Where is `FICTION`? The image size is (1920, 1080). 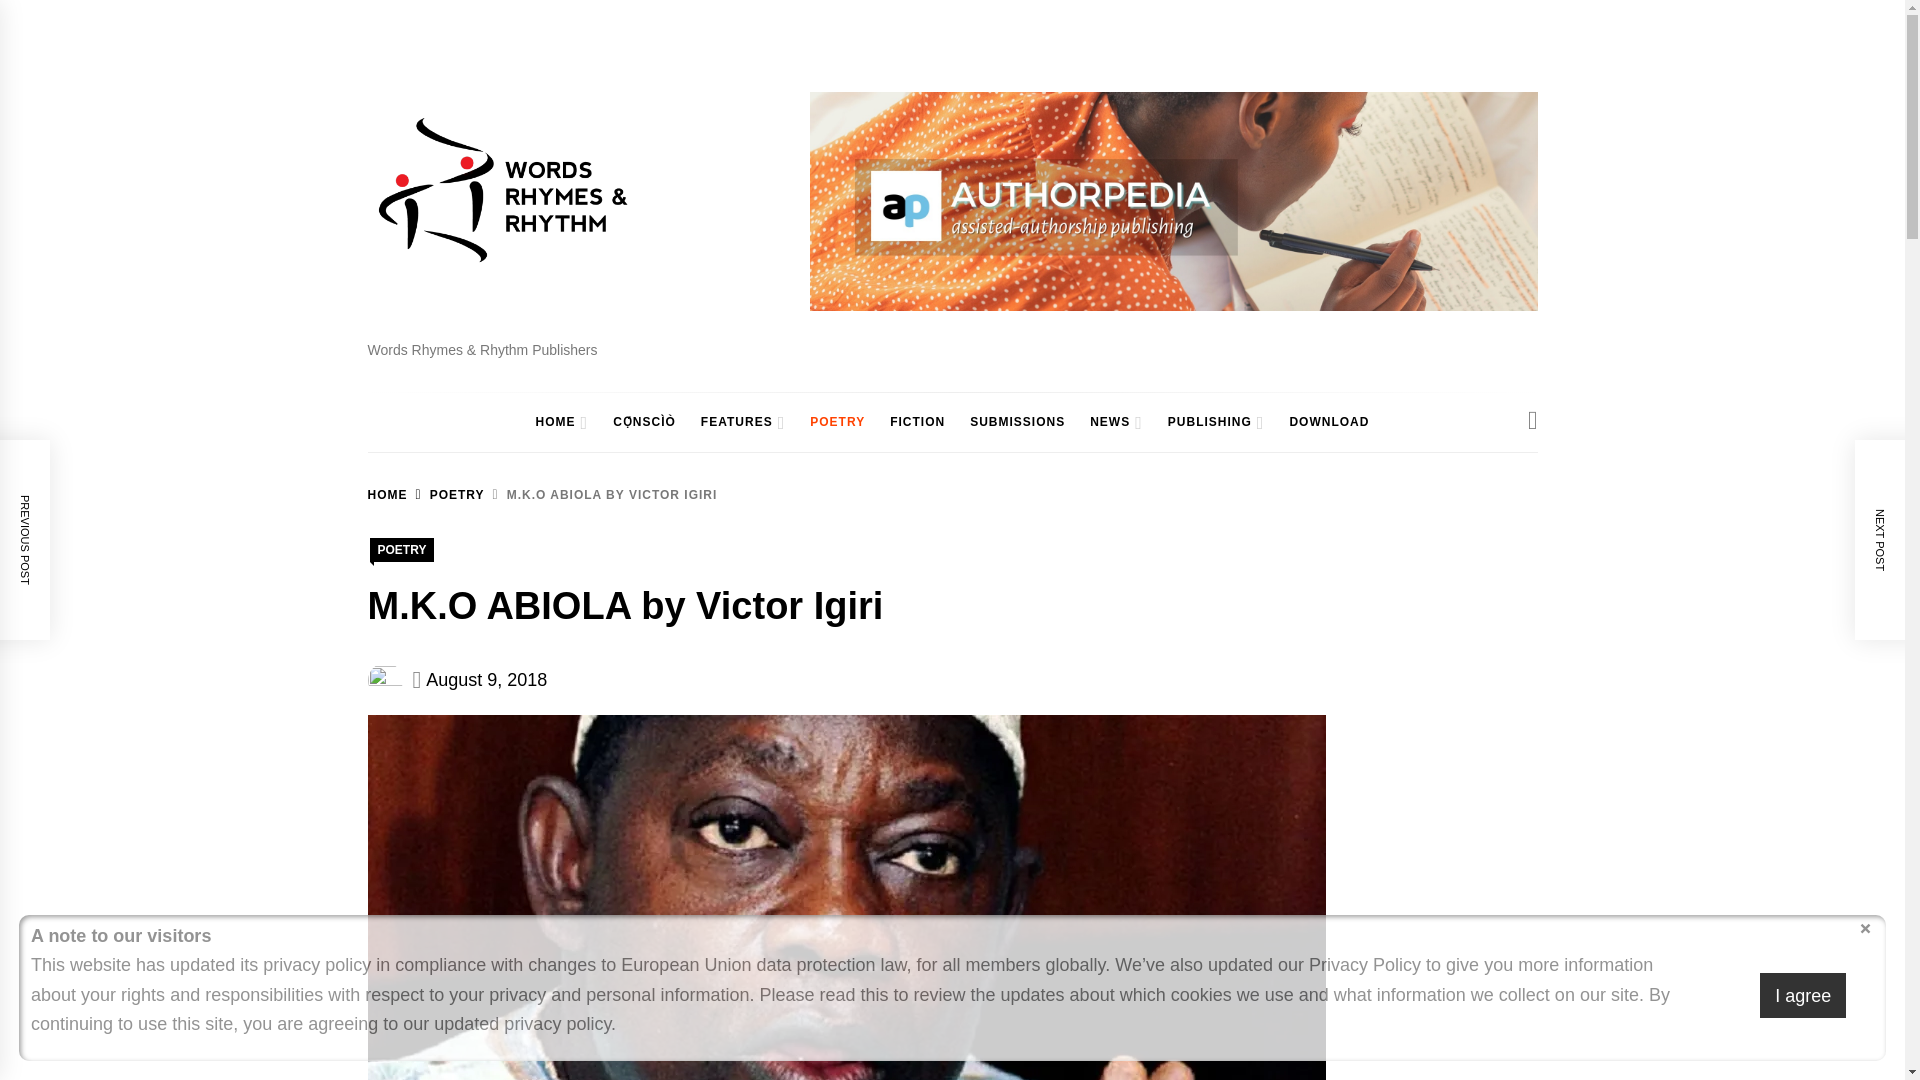 FICTION is located at coordinates (916, 422).